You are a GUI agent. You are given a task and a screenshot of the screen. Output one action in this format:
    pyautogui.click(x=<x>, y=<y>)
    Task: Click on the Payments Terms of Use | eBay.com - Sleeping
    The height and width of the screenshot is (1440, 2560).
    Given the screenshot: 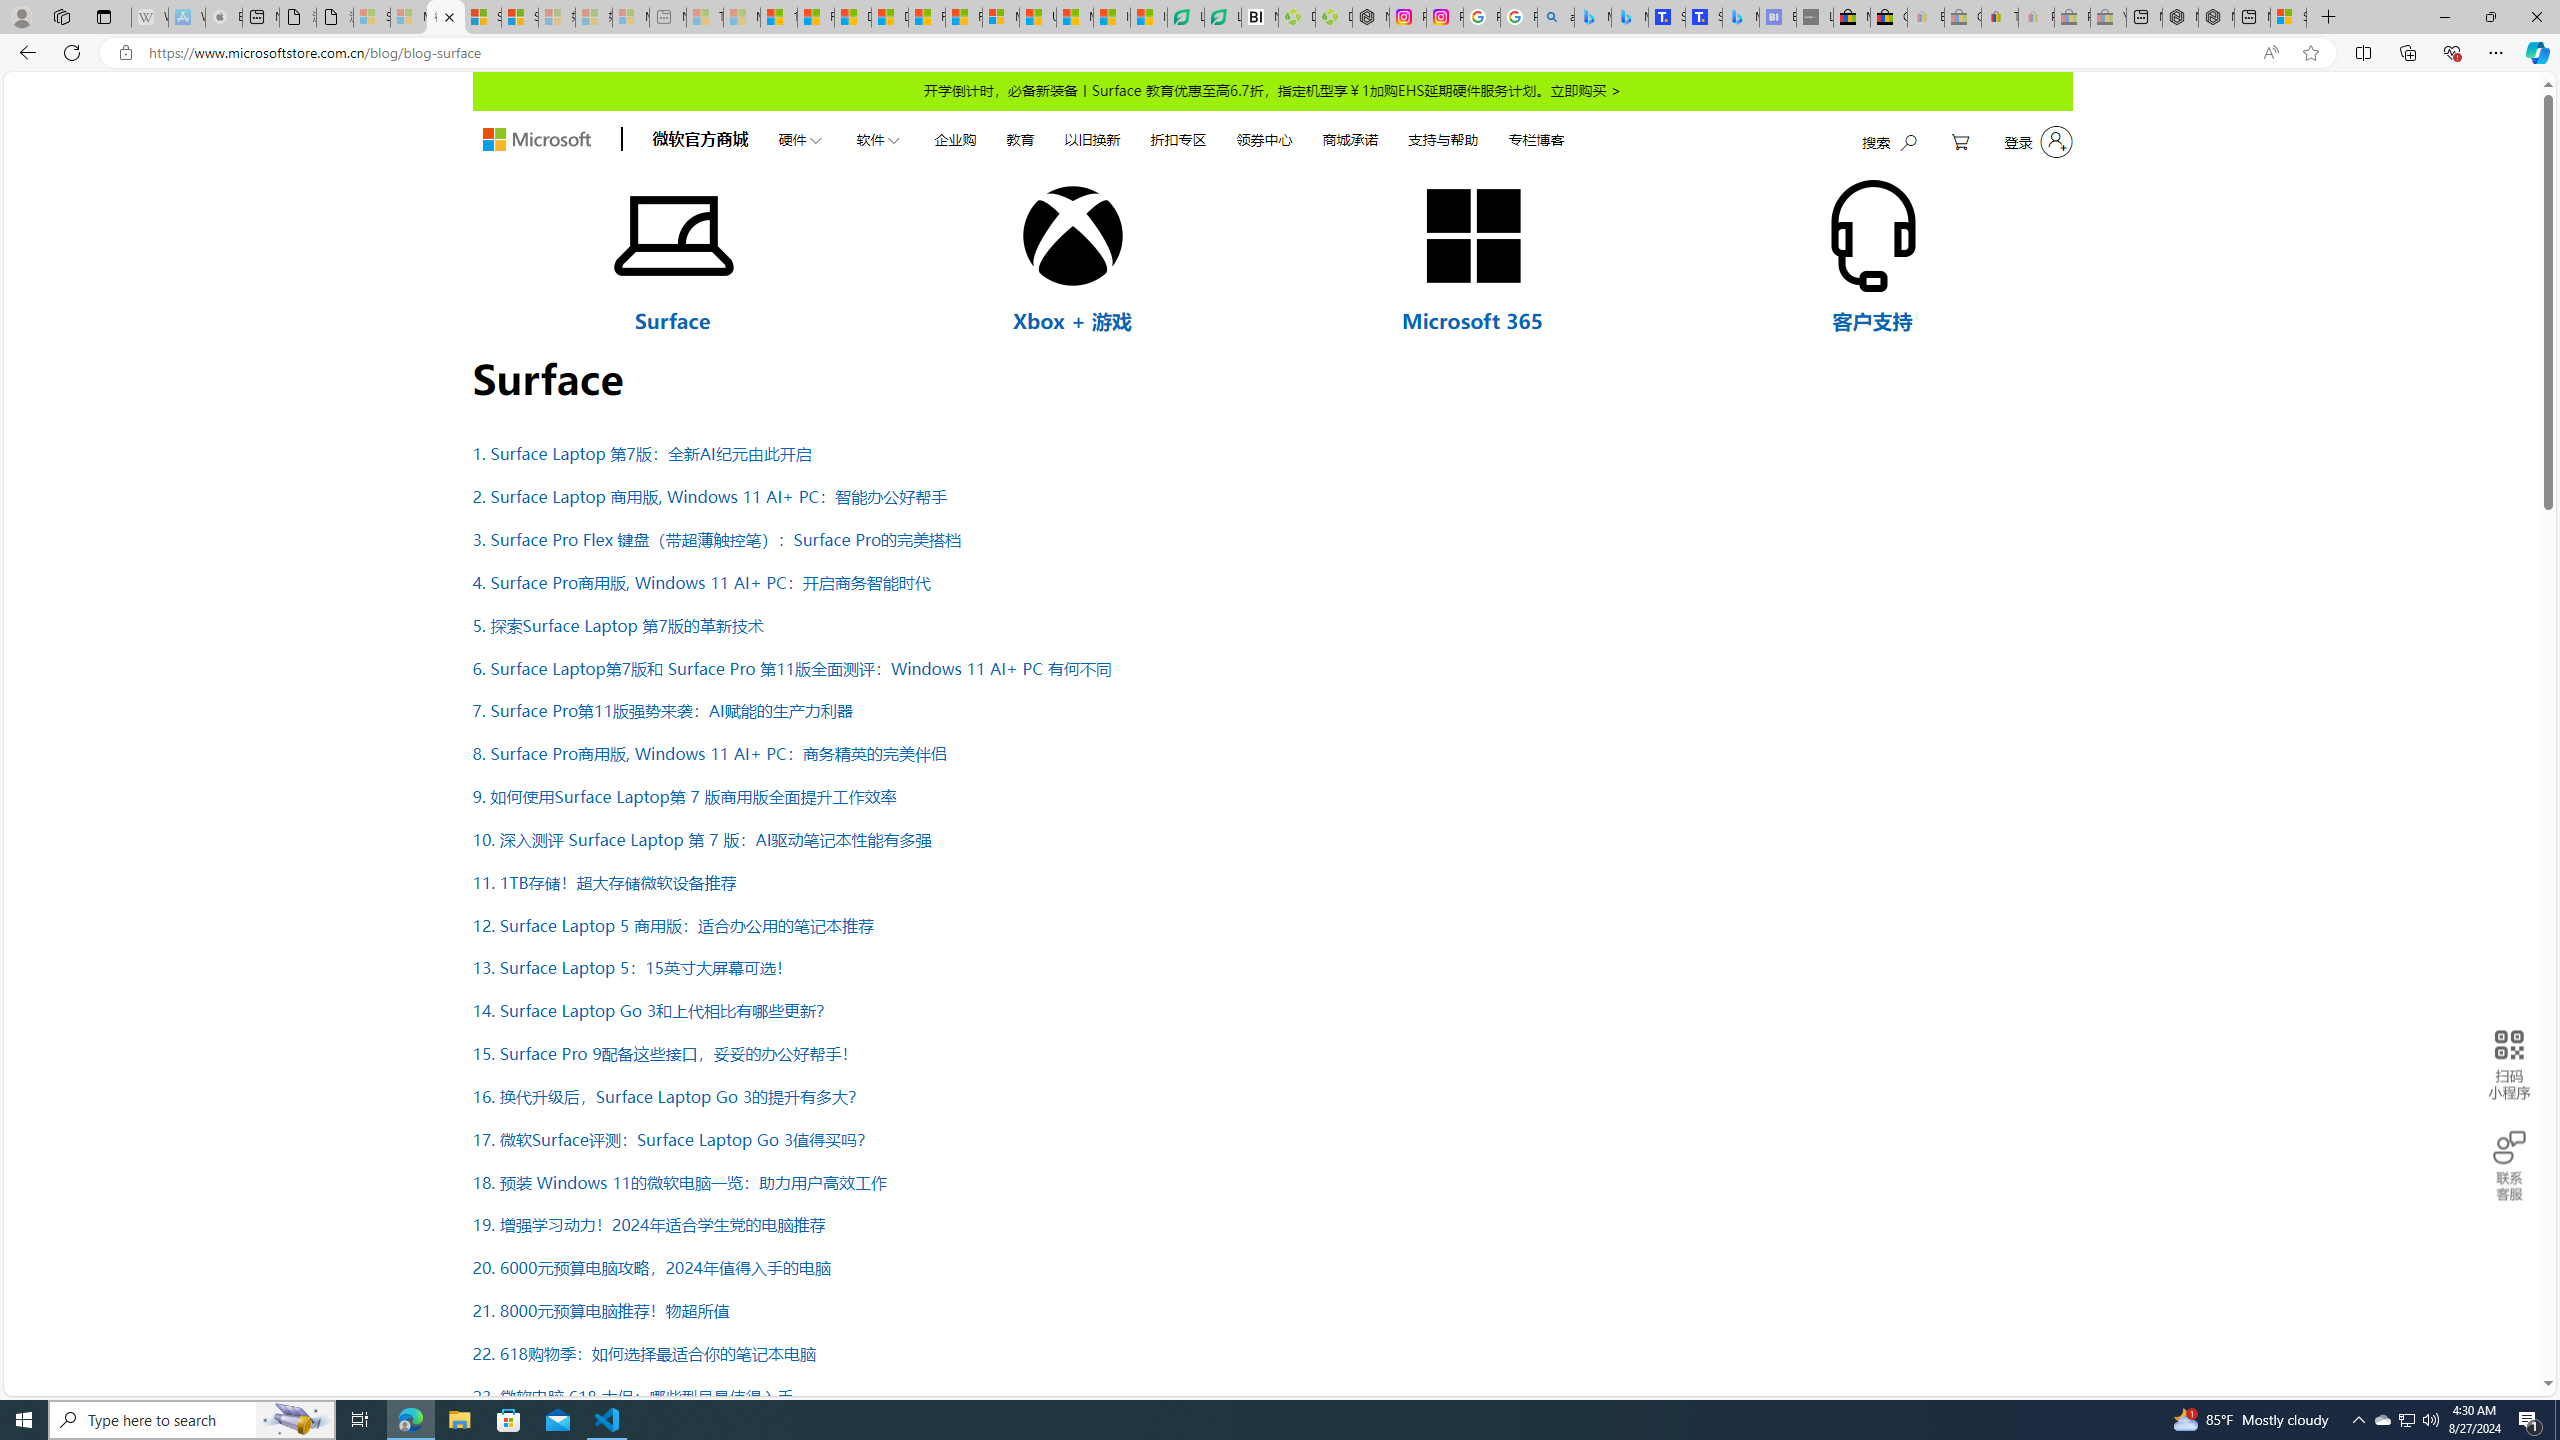 What is the action you would take?
    pyautogui.click(x=2036, y=17)
    